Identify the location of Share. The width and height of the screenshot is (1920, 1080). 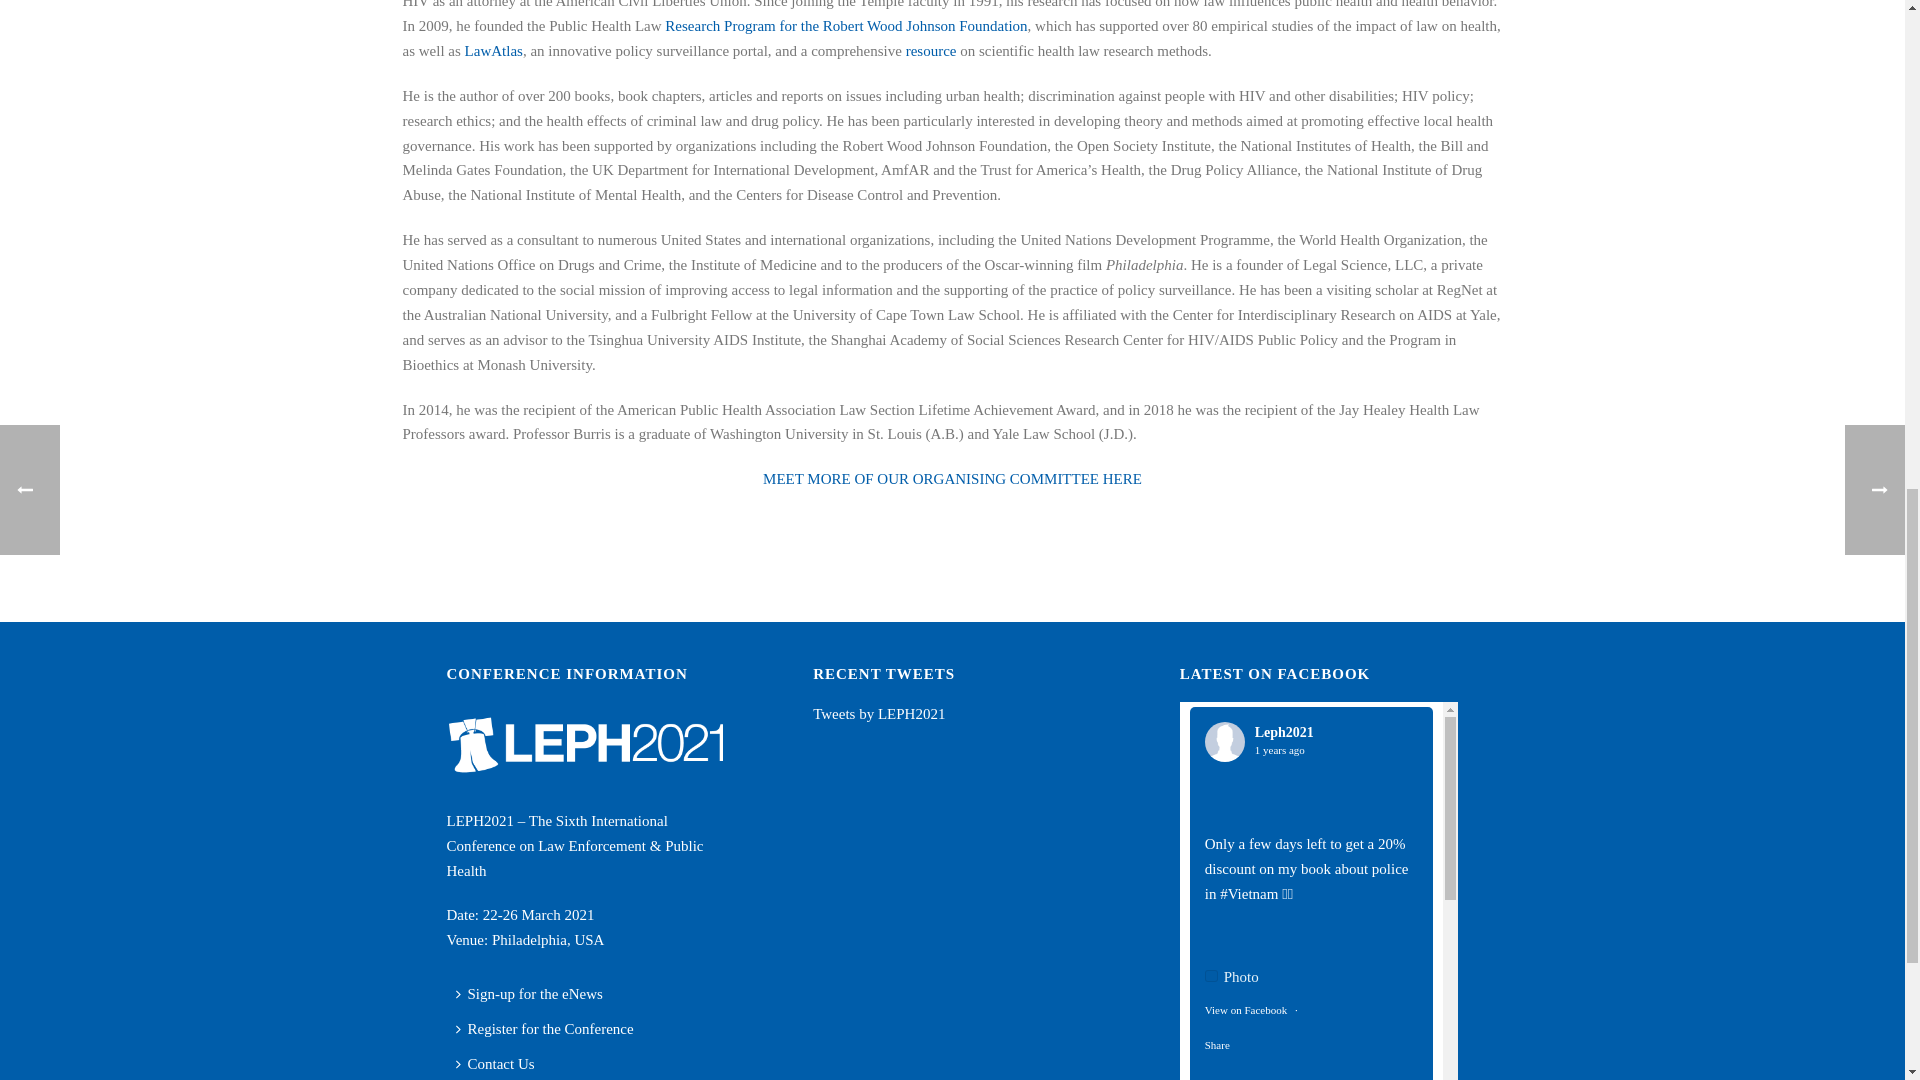
(1218, 1044).